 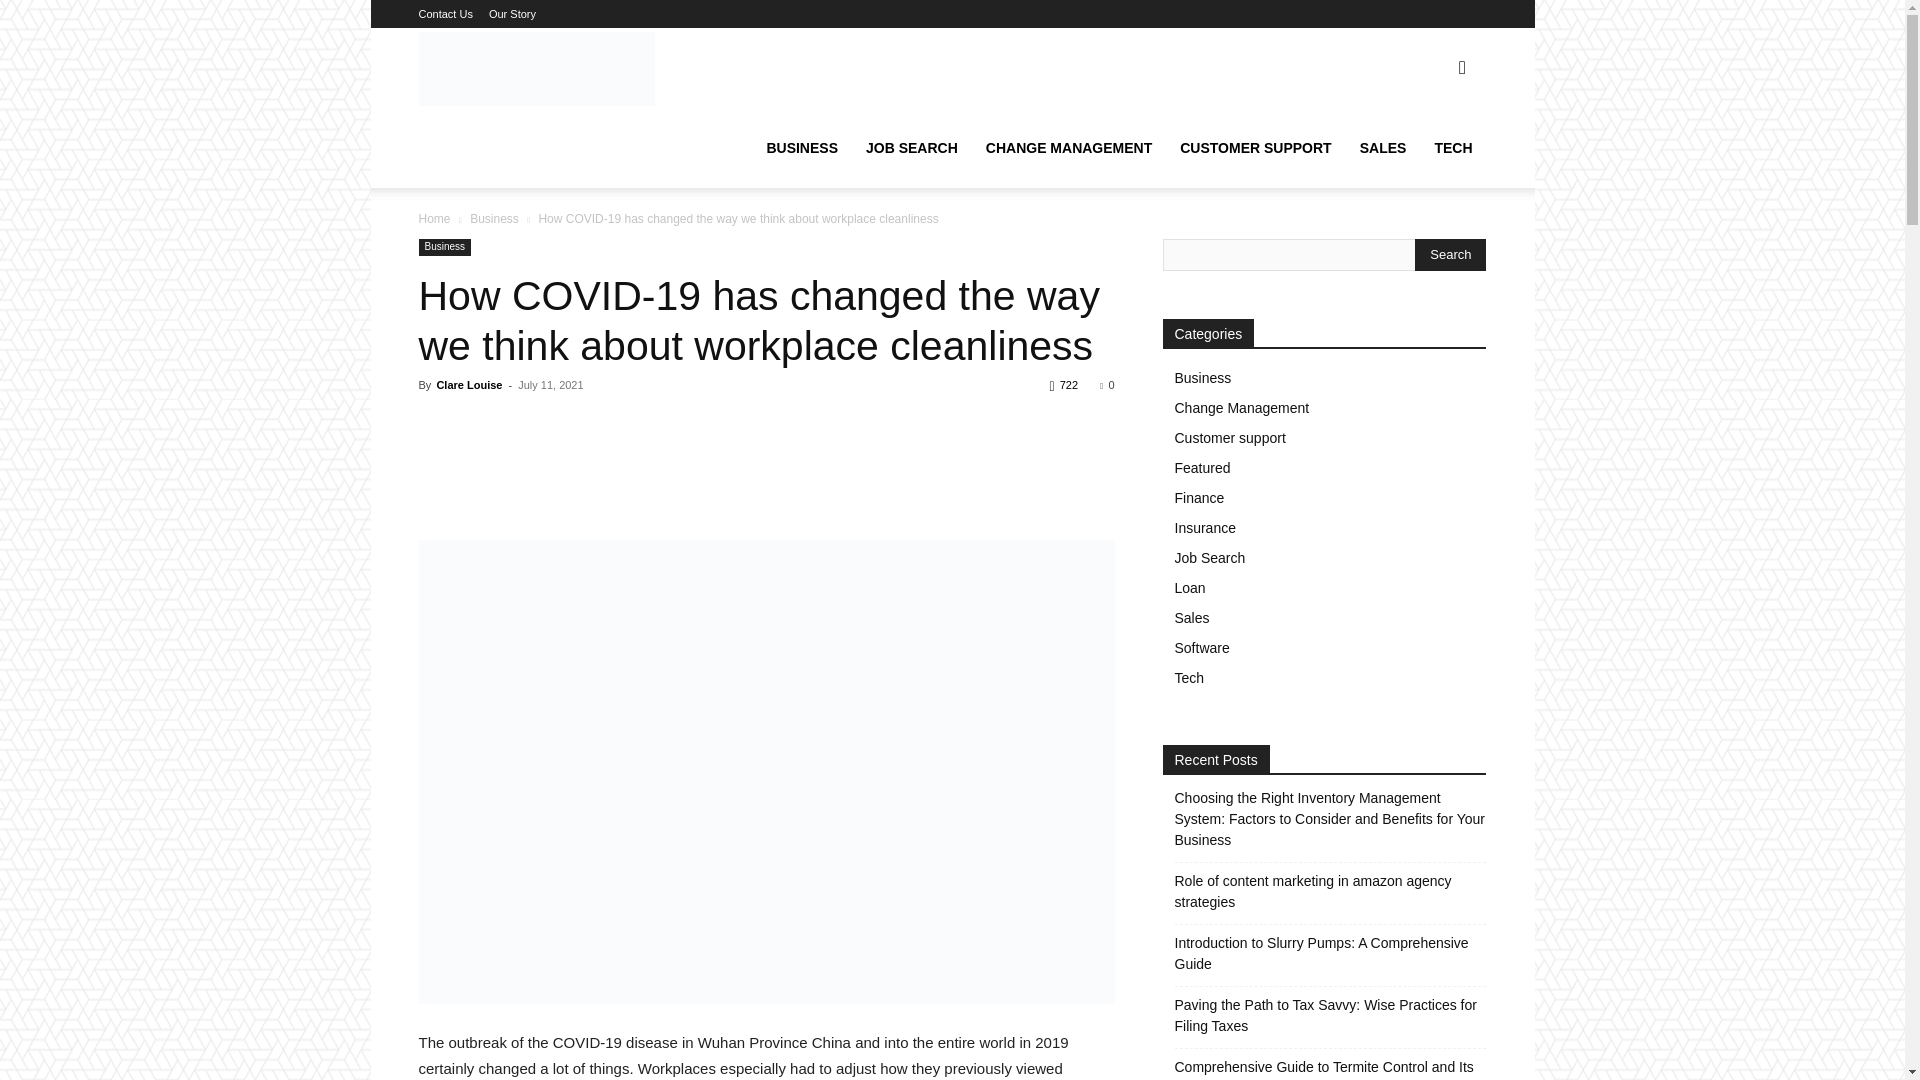 I want to click on View all posts in Business, so click(x=494, y=218).